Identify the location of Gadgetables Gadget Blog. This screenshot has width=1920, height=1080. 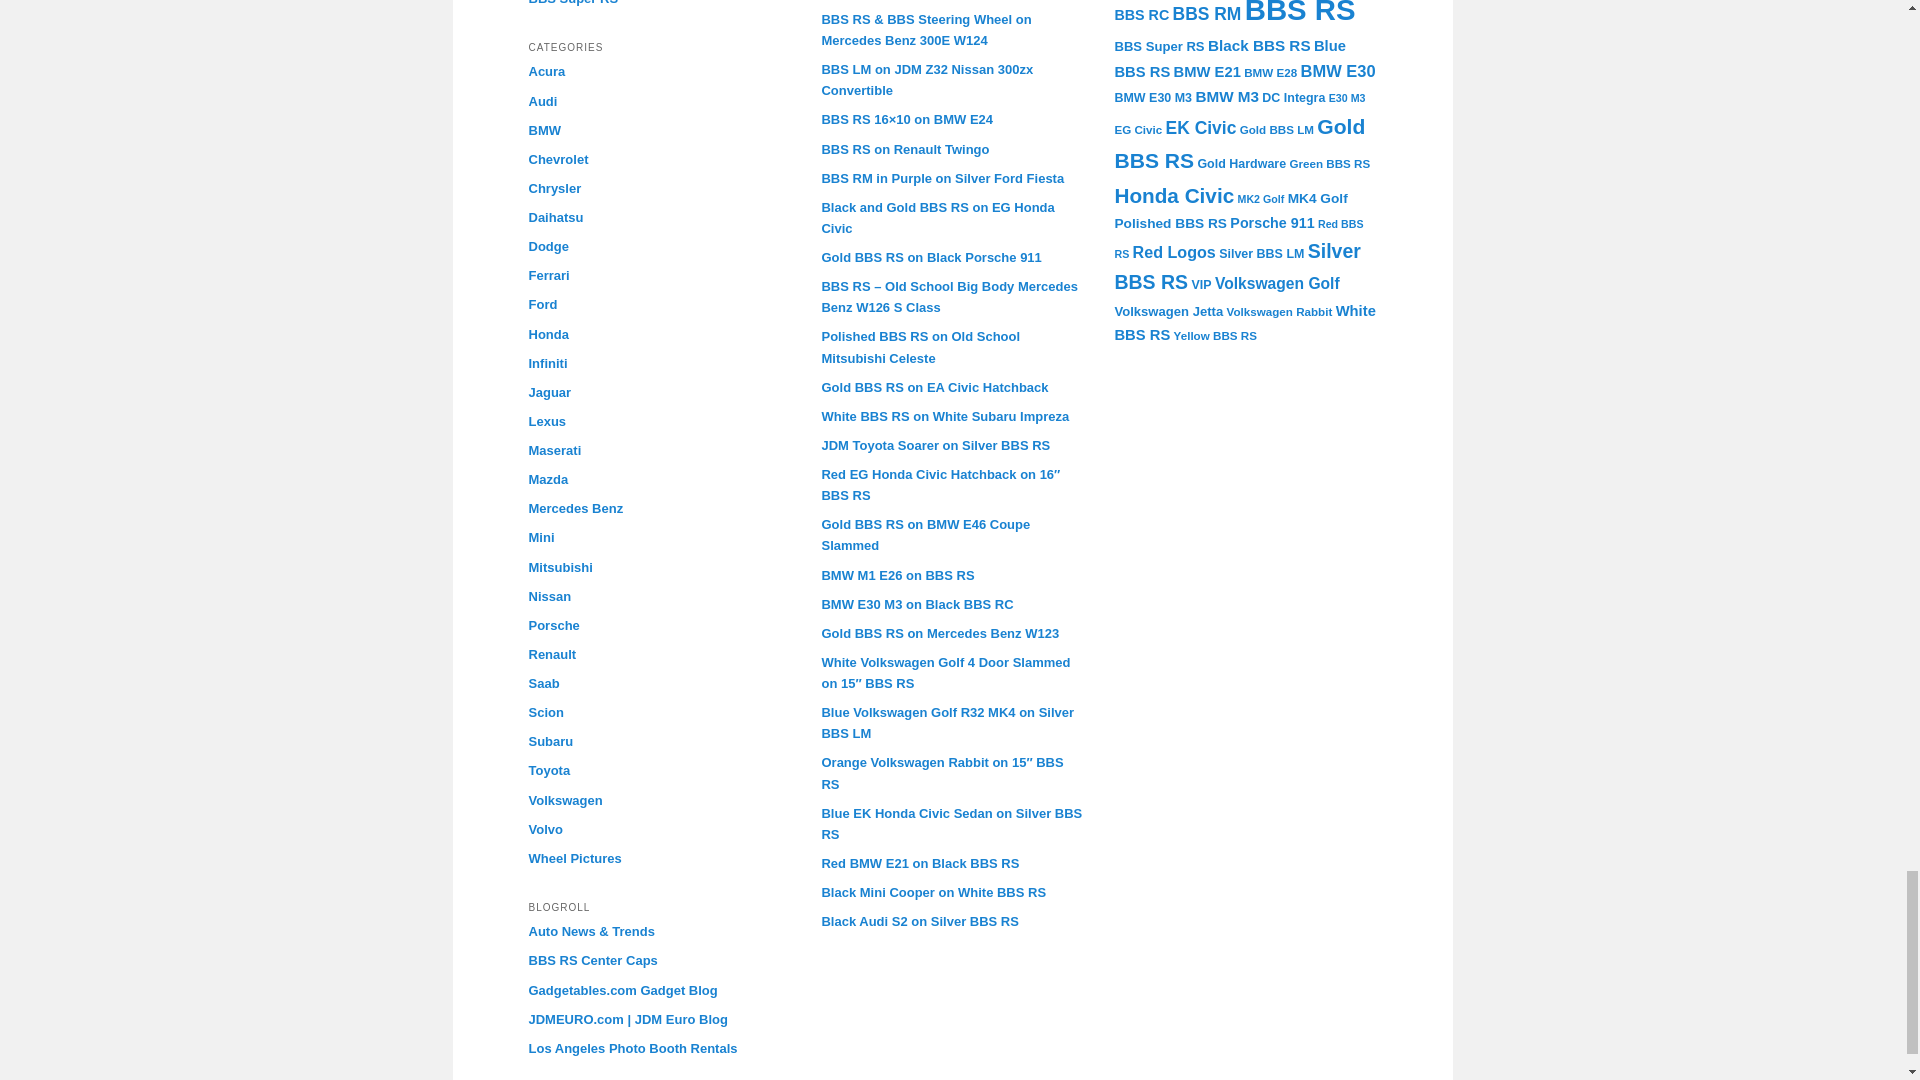
(622, 990).